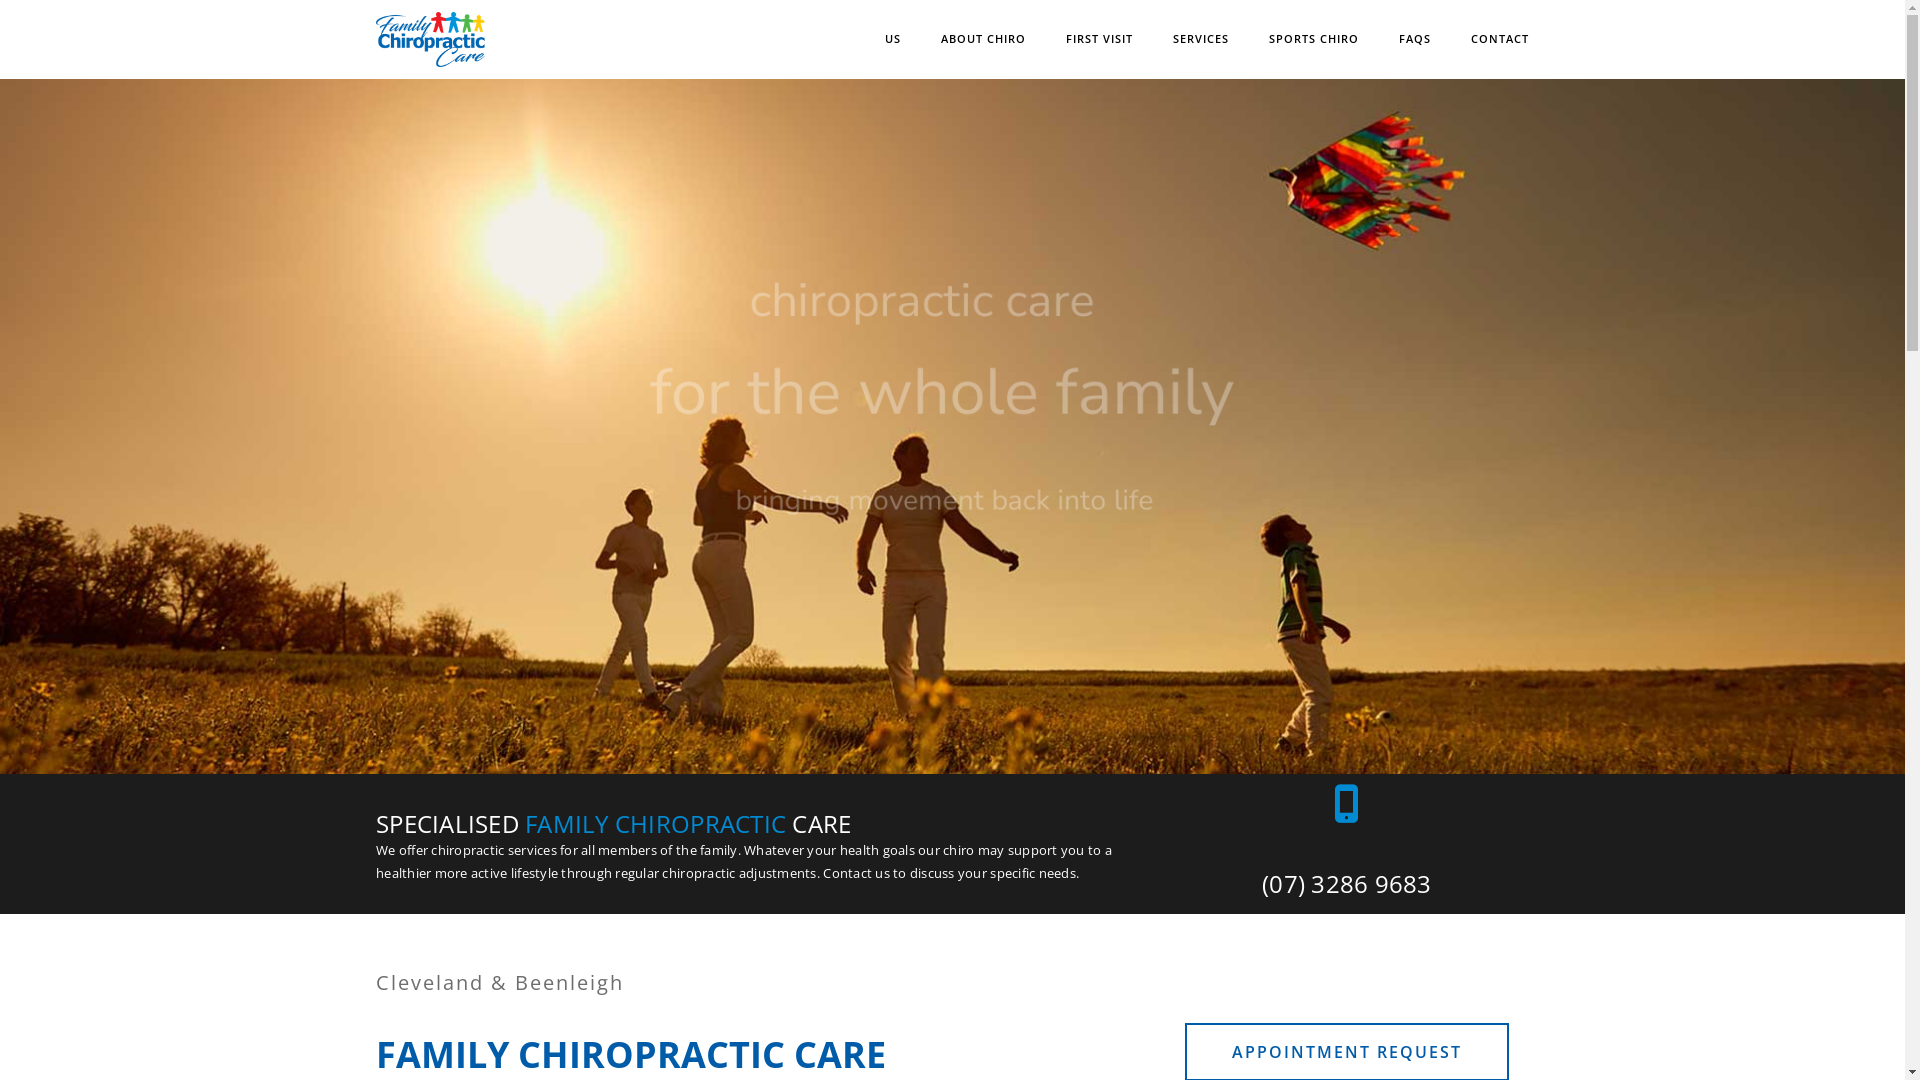 Image resolution: width=1920 pixels, height=1080 pixels. Describe the element at coordinates (1415, 40) in the screenshot. I see `FAQS` at that location.